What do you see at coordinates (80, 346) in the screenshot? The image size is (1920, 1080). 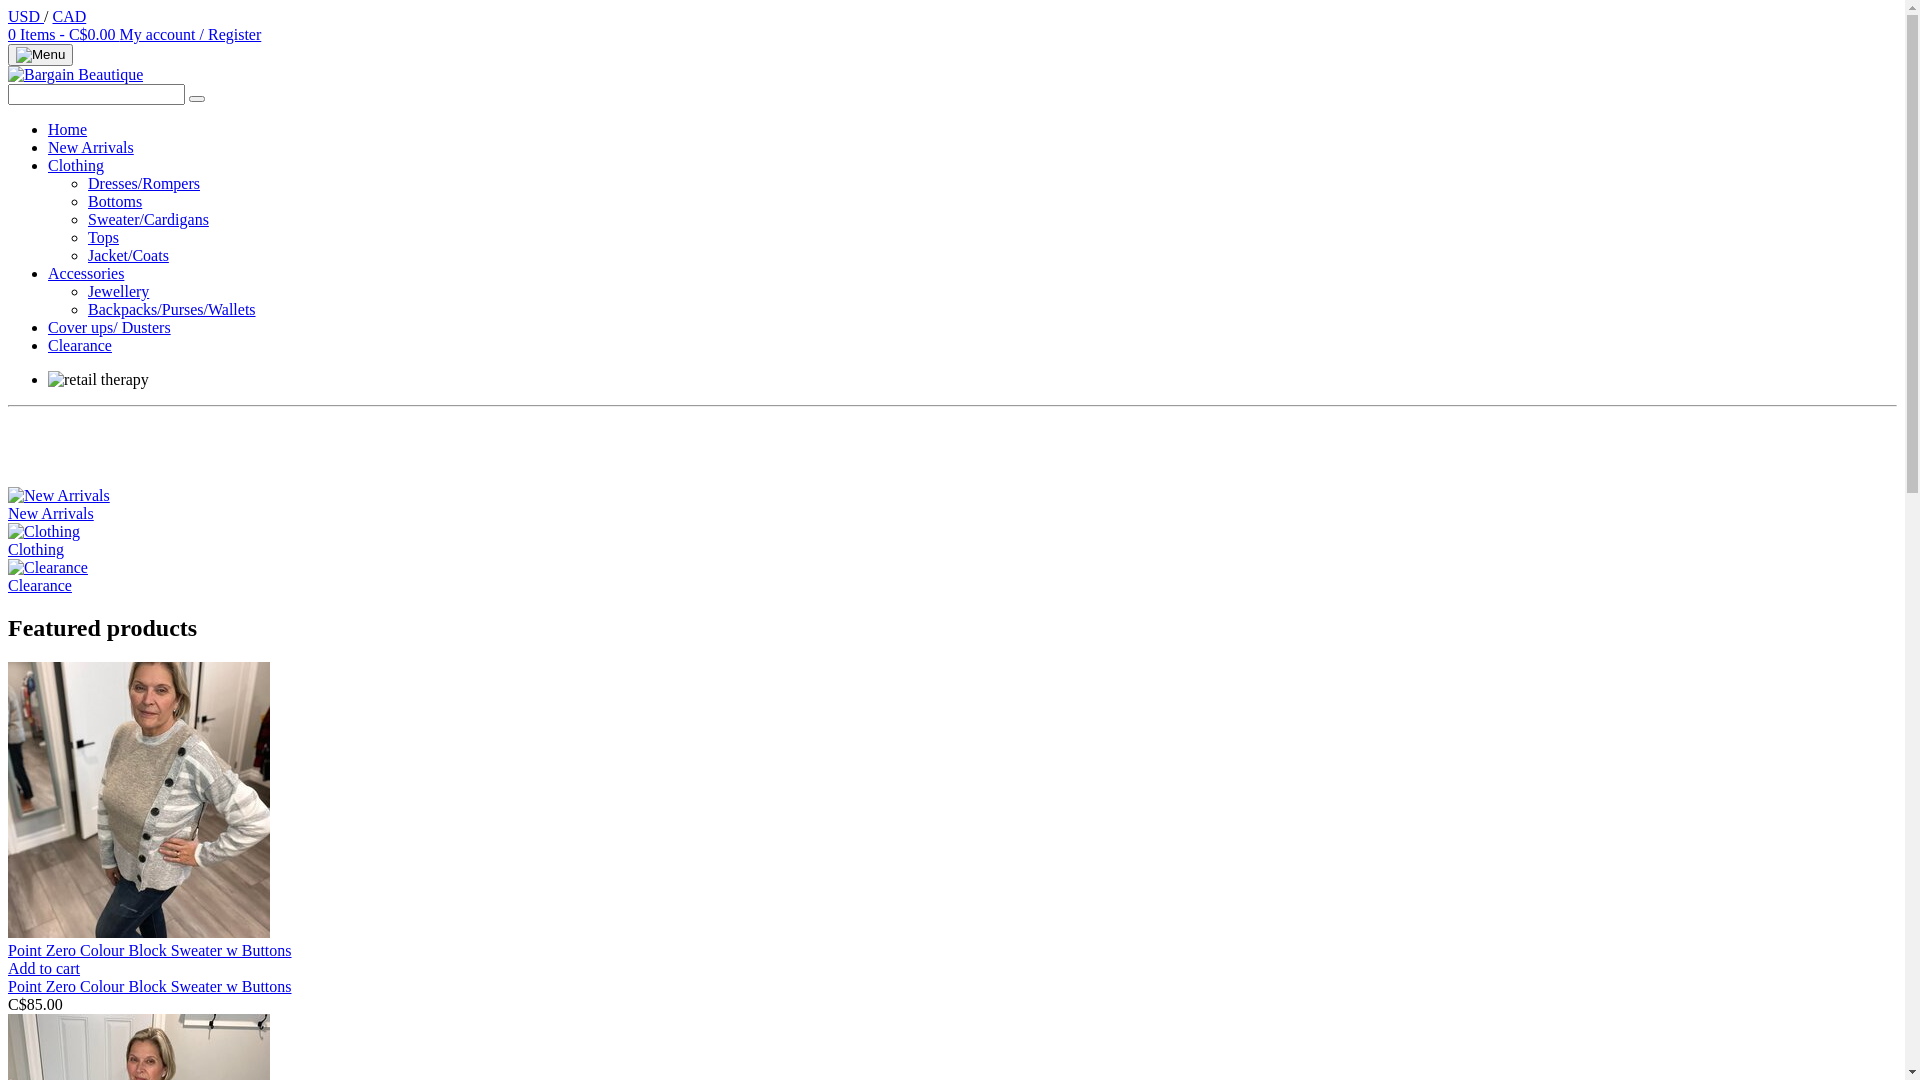 I see `Clearance` at bounding box center [80, 346].